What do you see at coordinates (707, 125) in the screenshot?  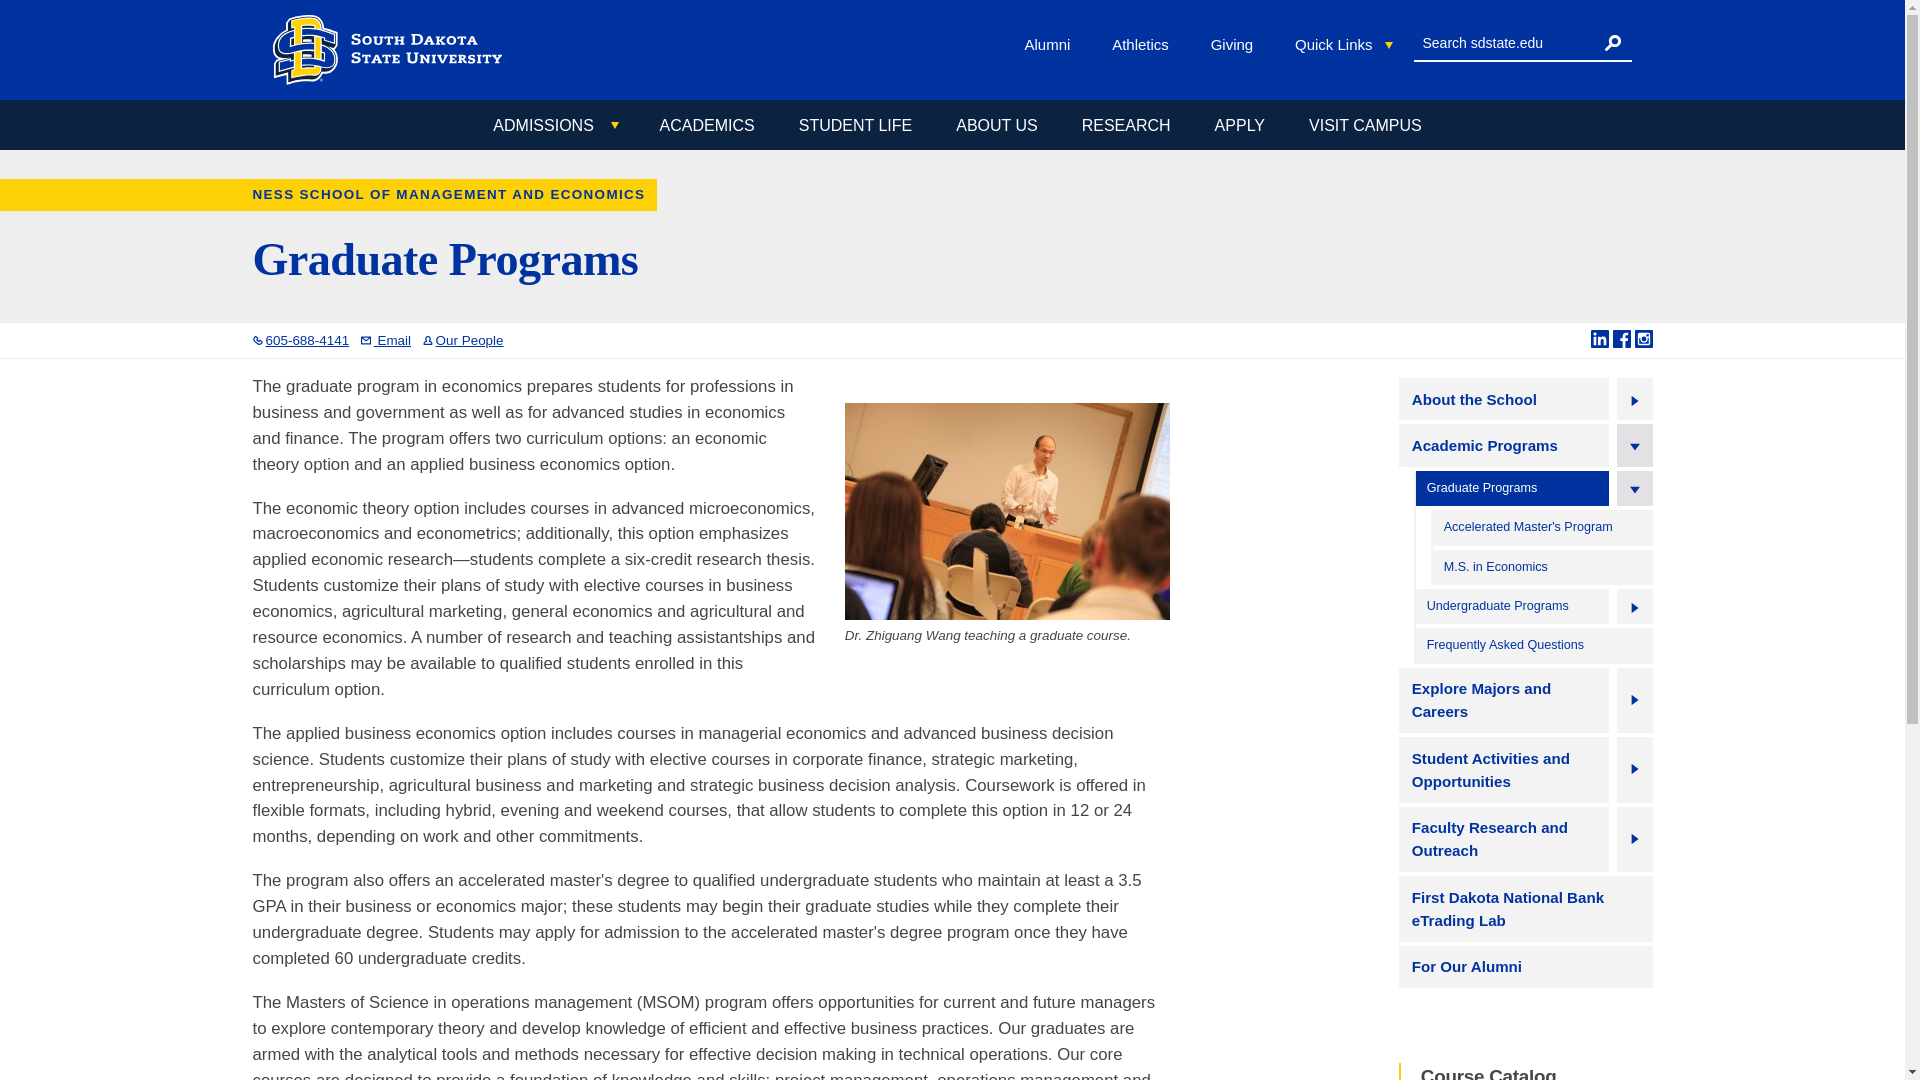 I see `ACADEMICS` at bounding box center [707, 125].